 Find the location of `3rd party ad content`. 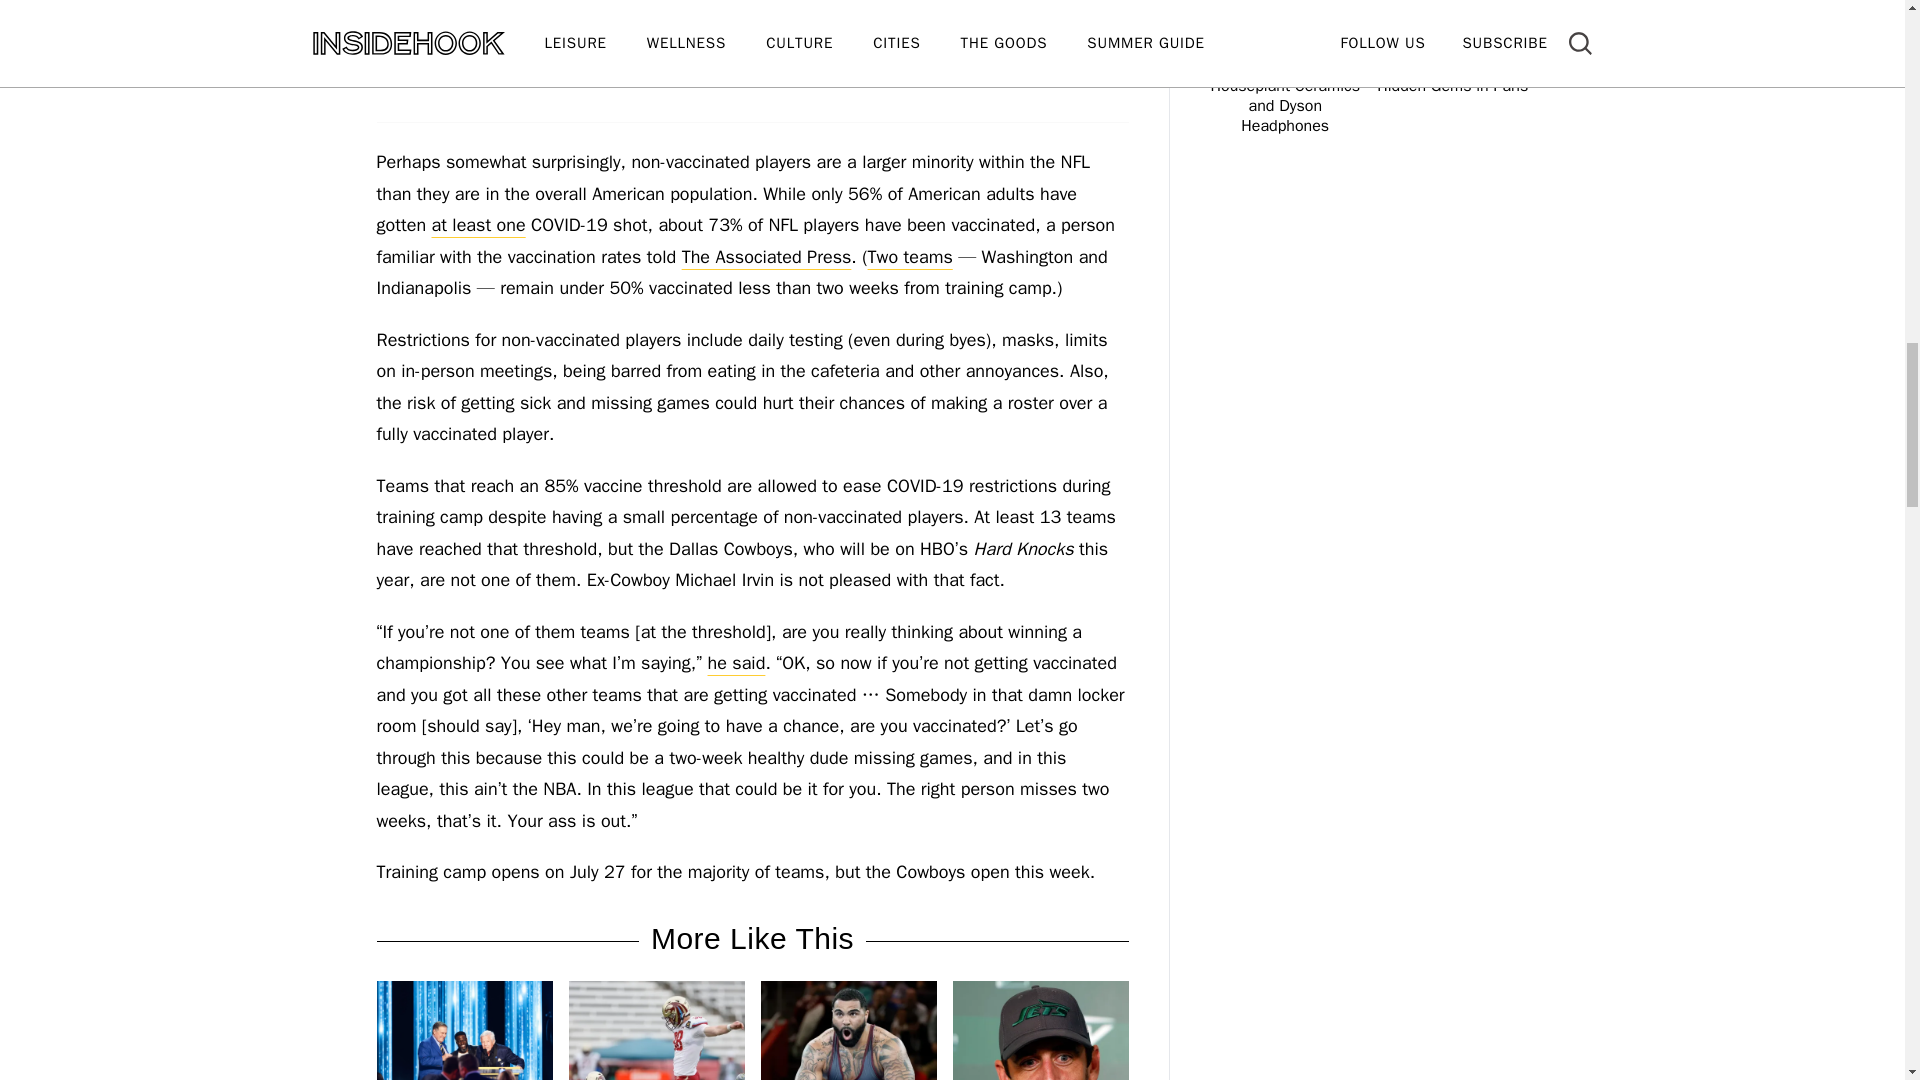

3rd party ad content is located at coordinates (752, 55).